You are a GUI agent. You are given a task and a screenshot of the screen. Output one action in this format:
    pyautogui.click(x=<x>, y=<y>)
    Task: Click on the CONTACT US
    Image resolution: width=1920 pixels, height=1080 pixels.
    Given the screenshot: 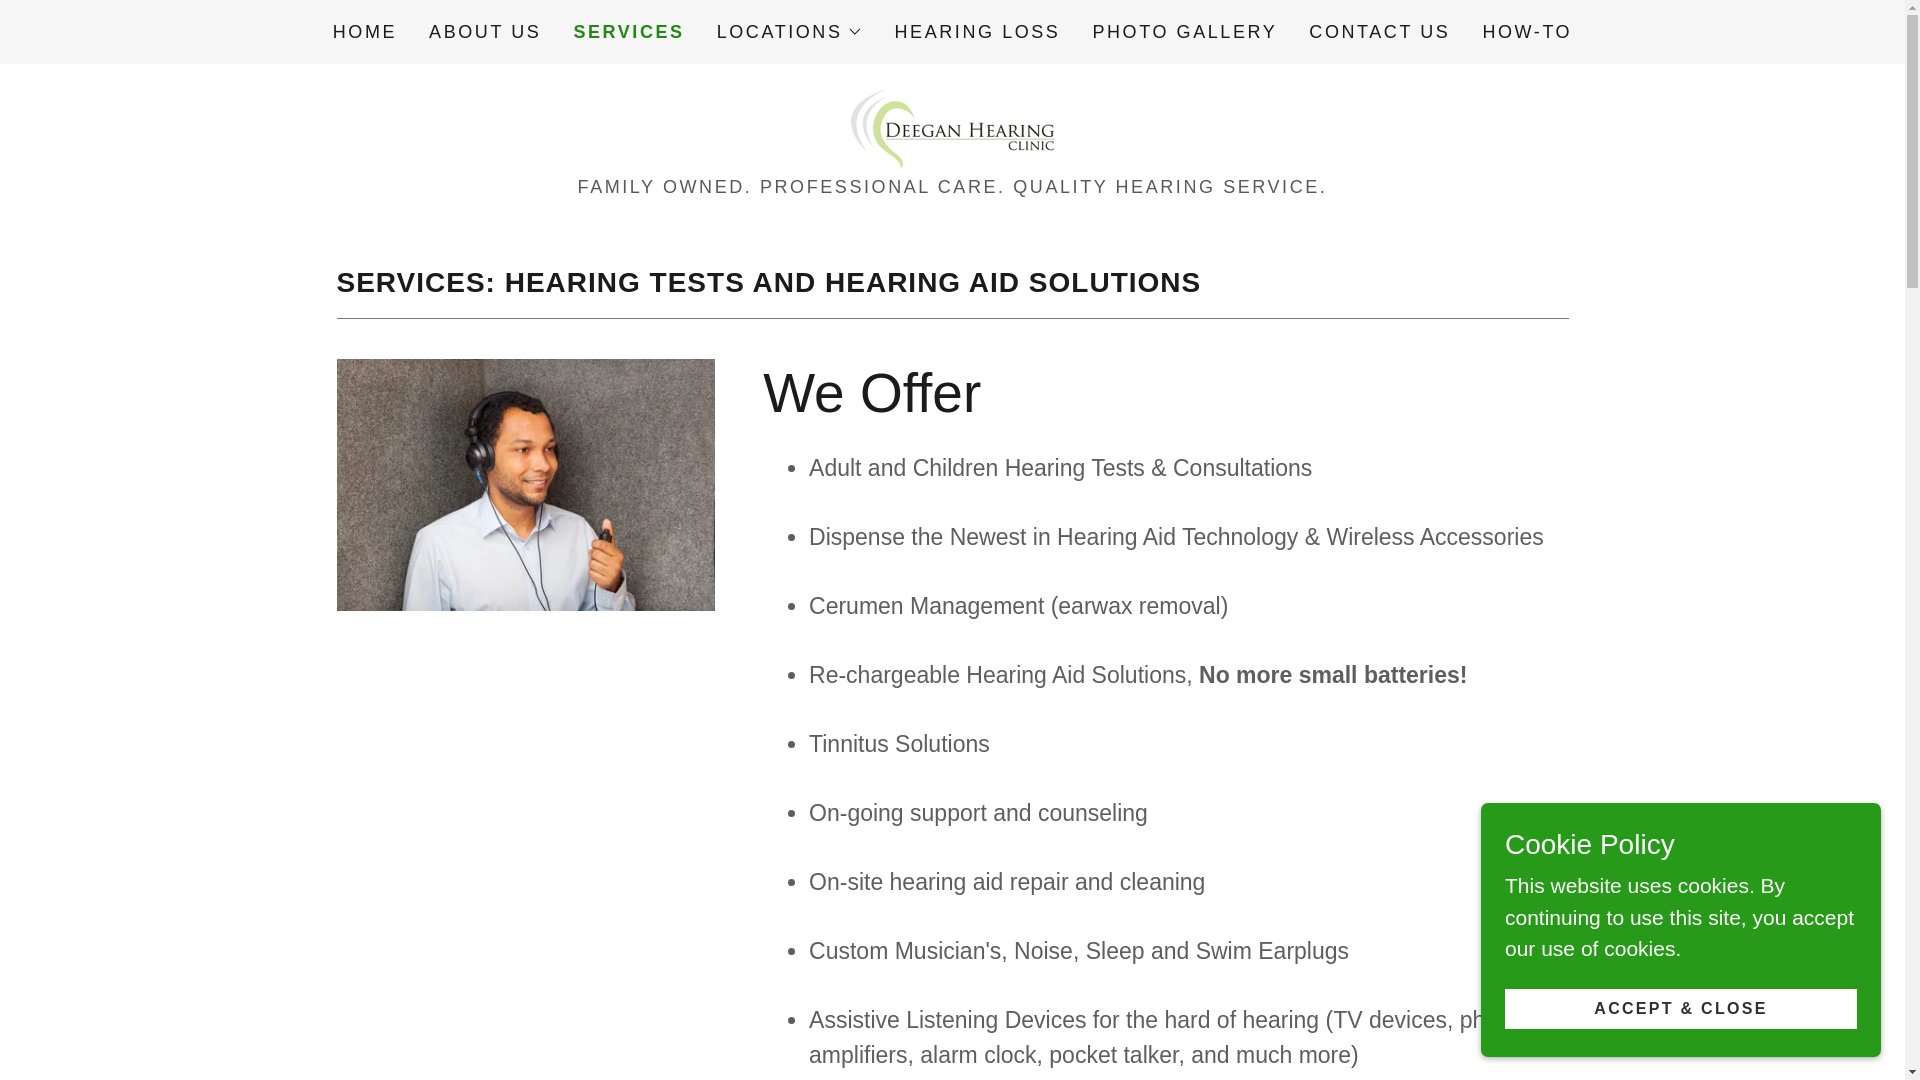 What is the action you would take?
    pyautogui.click(x=1379, y=32)
    